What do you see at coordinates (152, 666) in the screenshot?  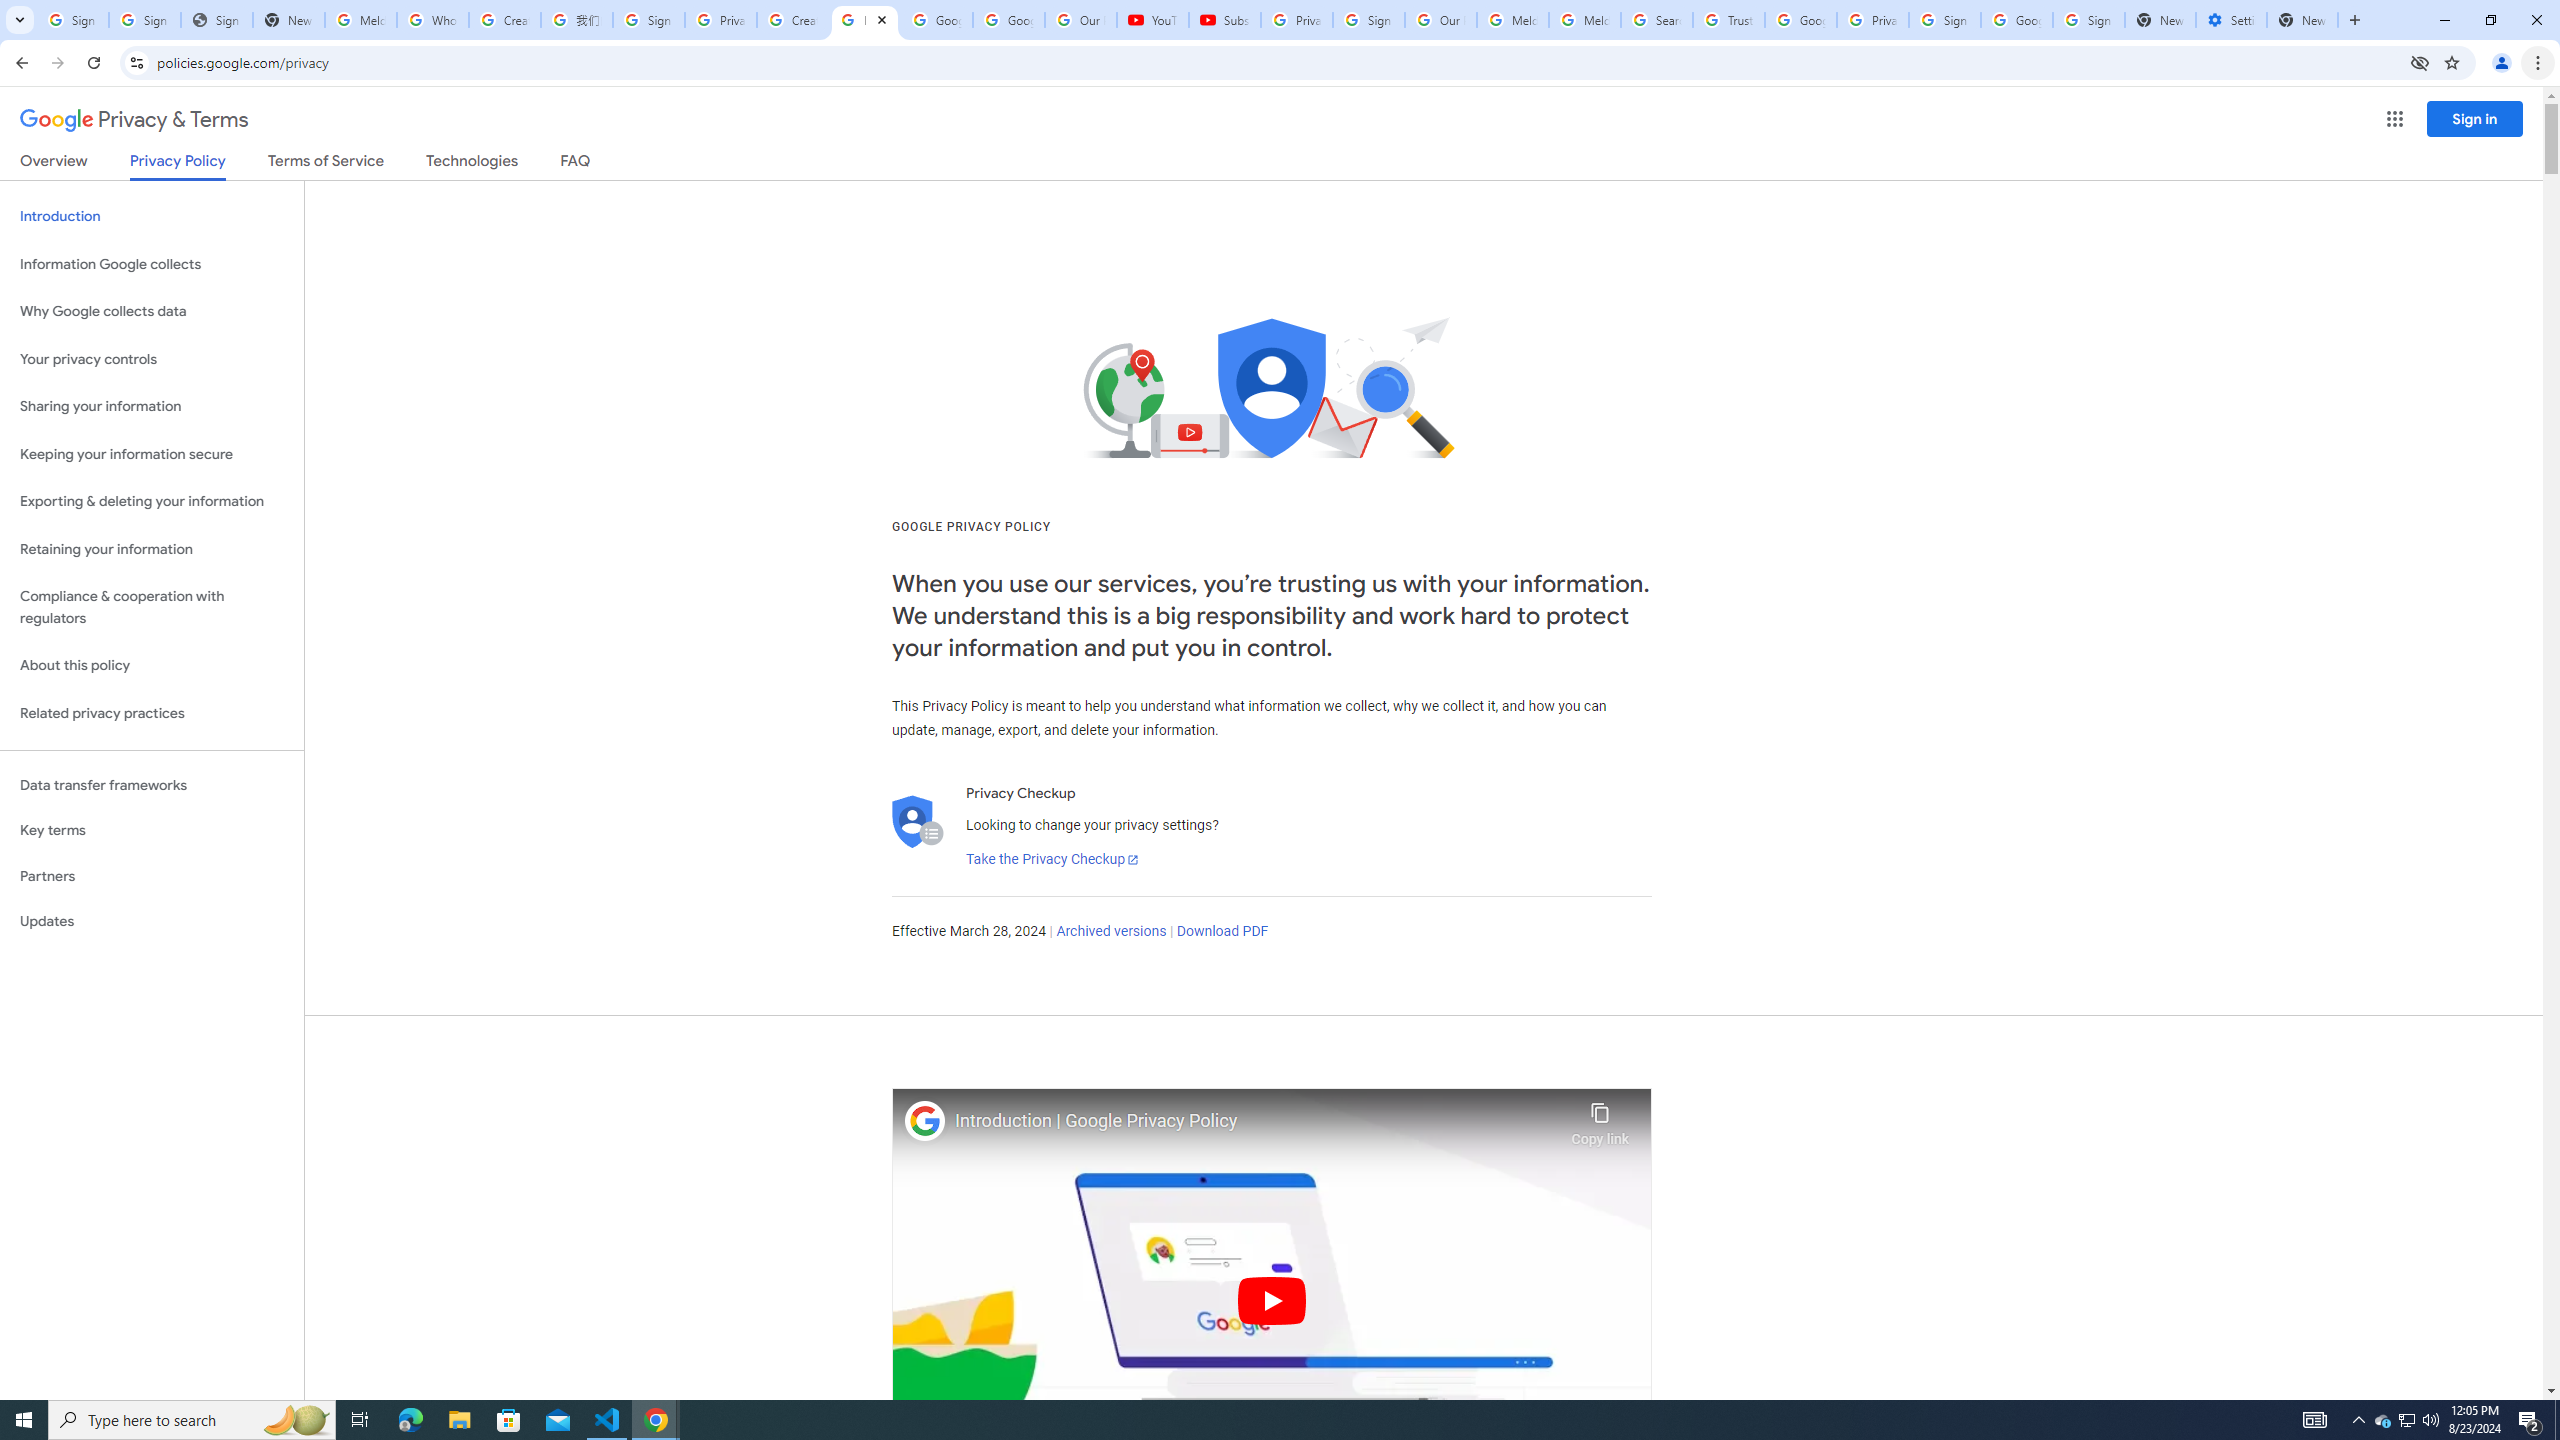 I see `About this policy` at bounding box center [152, 666].